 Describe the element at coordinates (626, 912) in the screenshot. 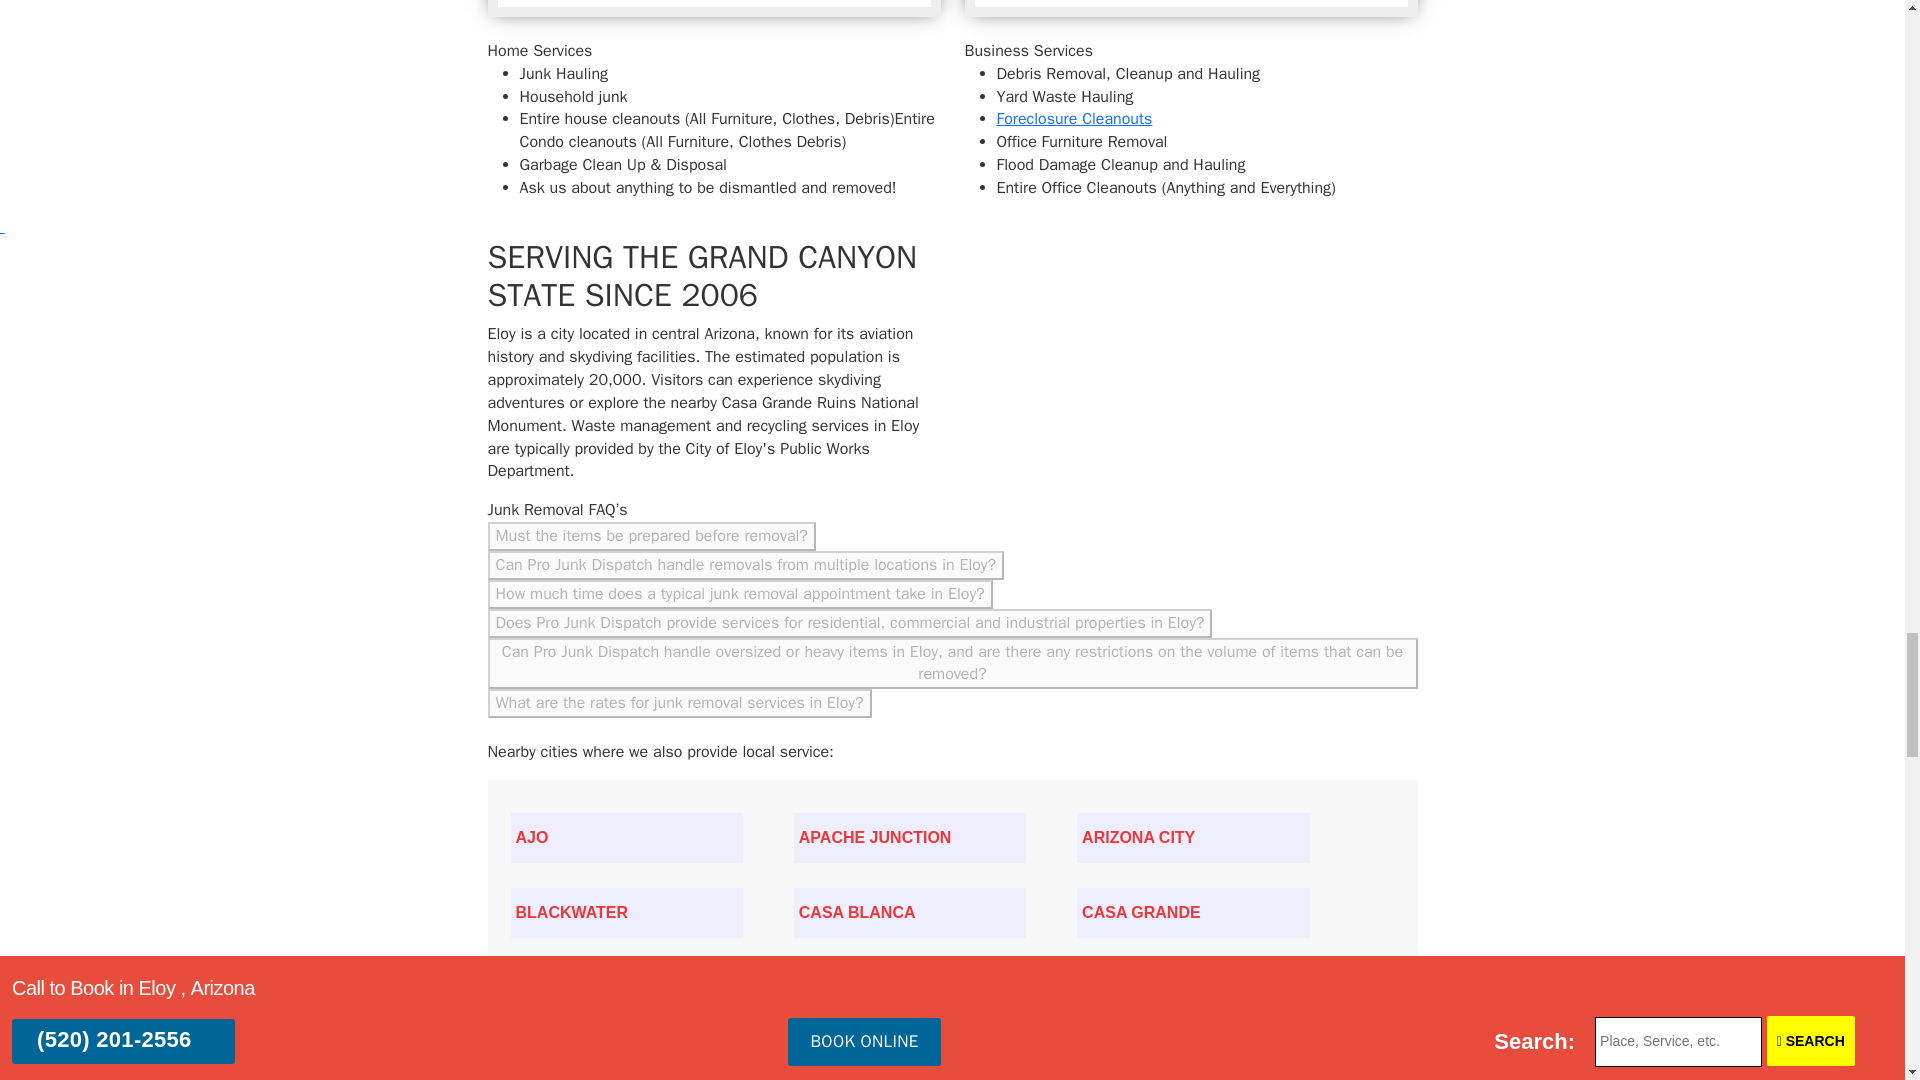

I see `Pinal County AZ - City of Blackwater` at that location.